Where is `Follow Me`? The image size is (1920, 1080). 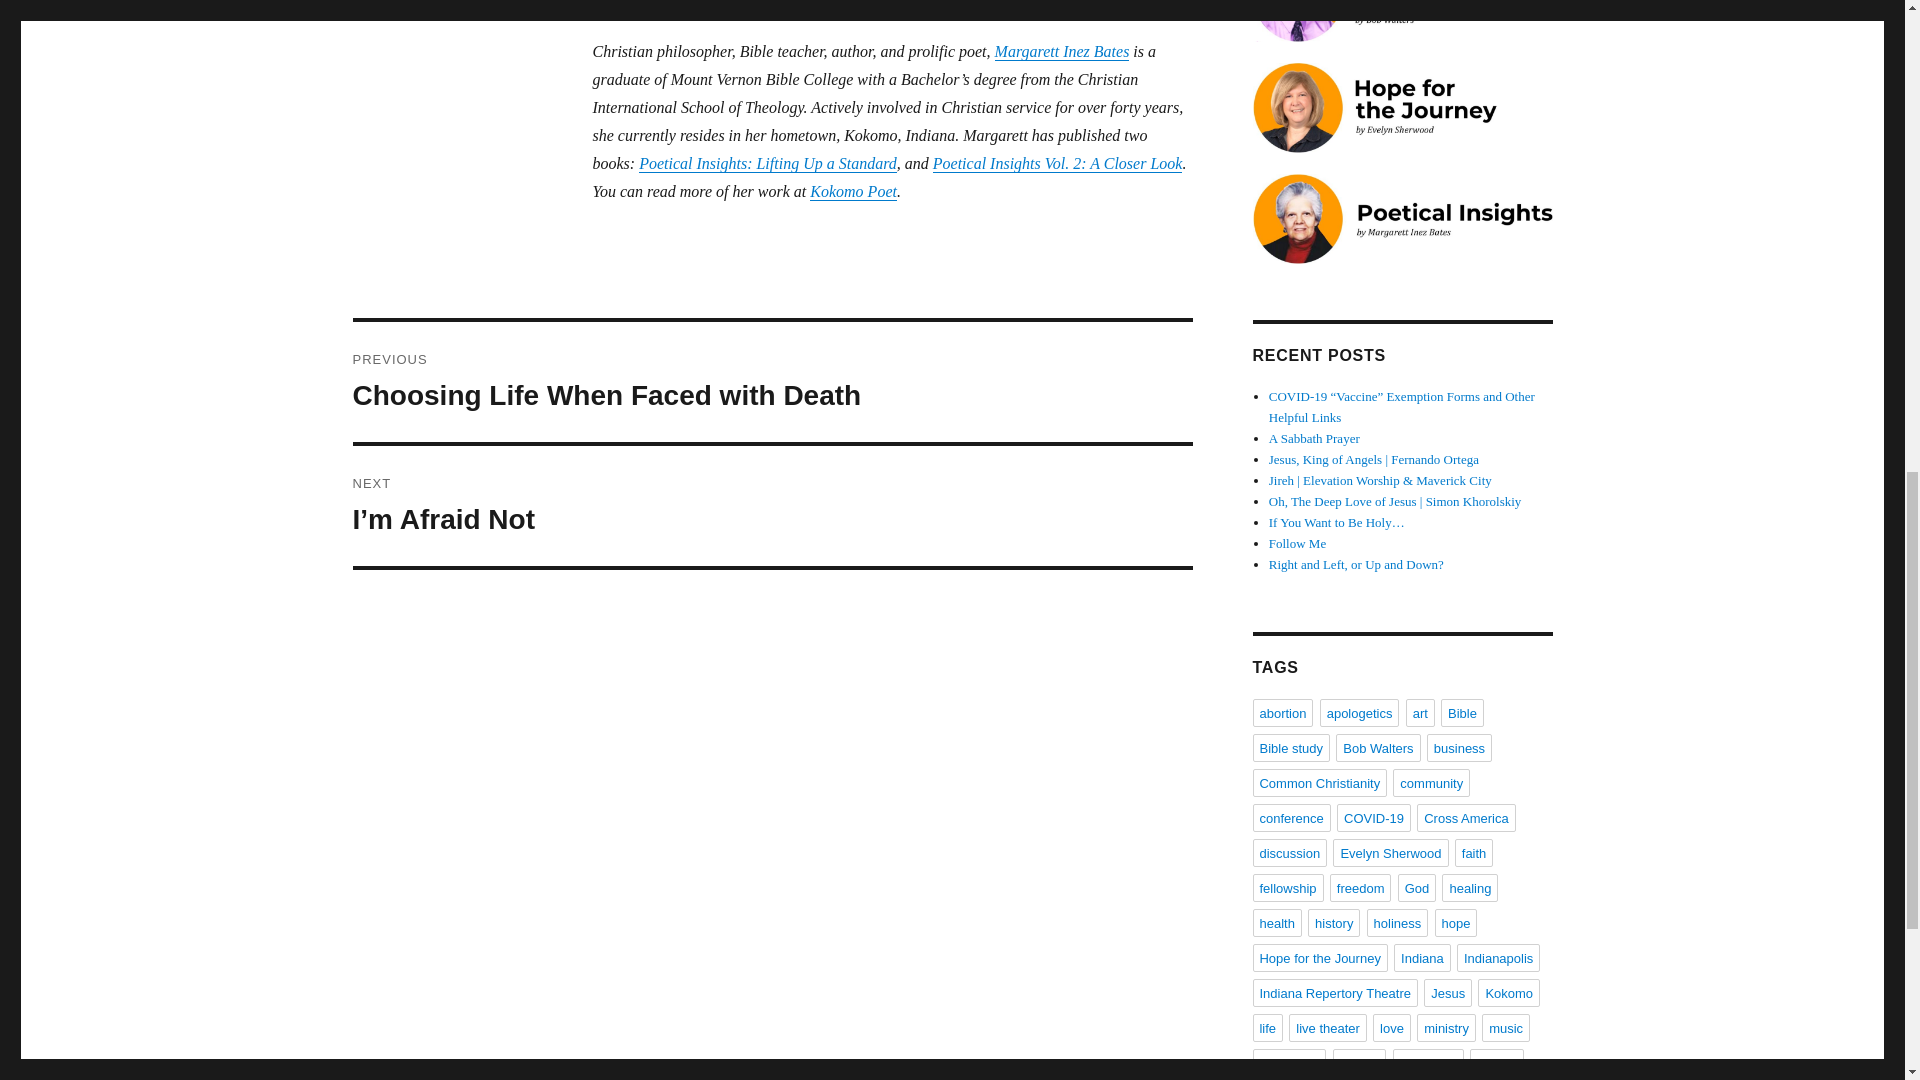
Follow Me is located at coordinates (1298, 542).